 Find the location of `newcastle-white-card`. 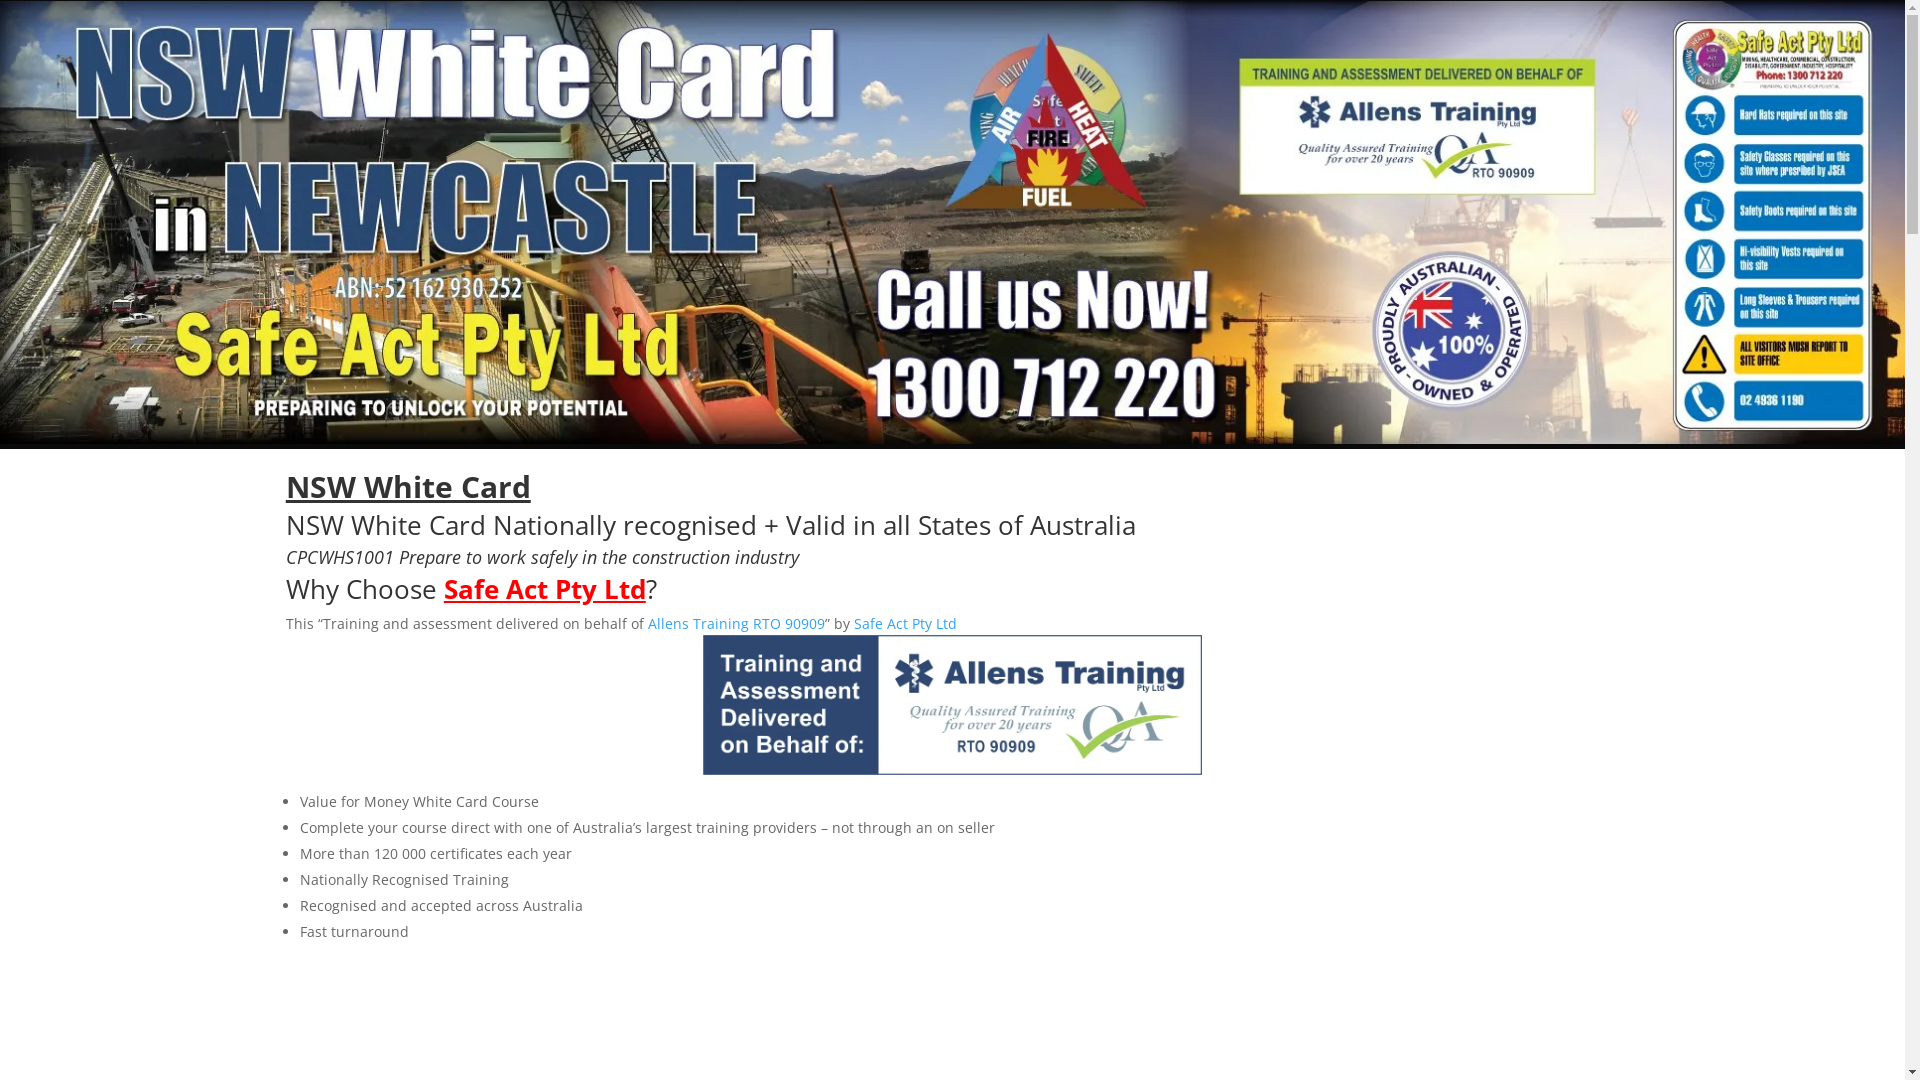

newcastle-white-card is located at coordinates (952, 222).